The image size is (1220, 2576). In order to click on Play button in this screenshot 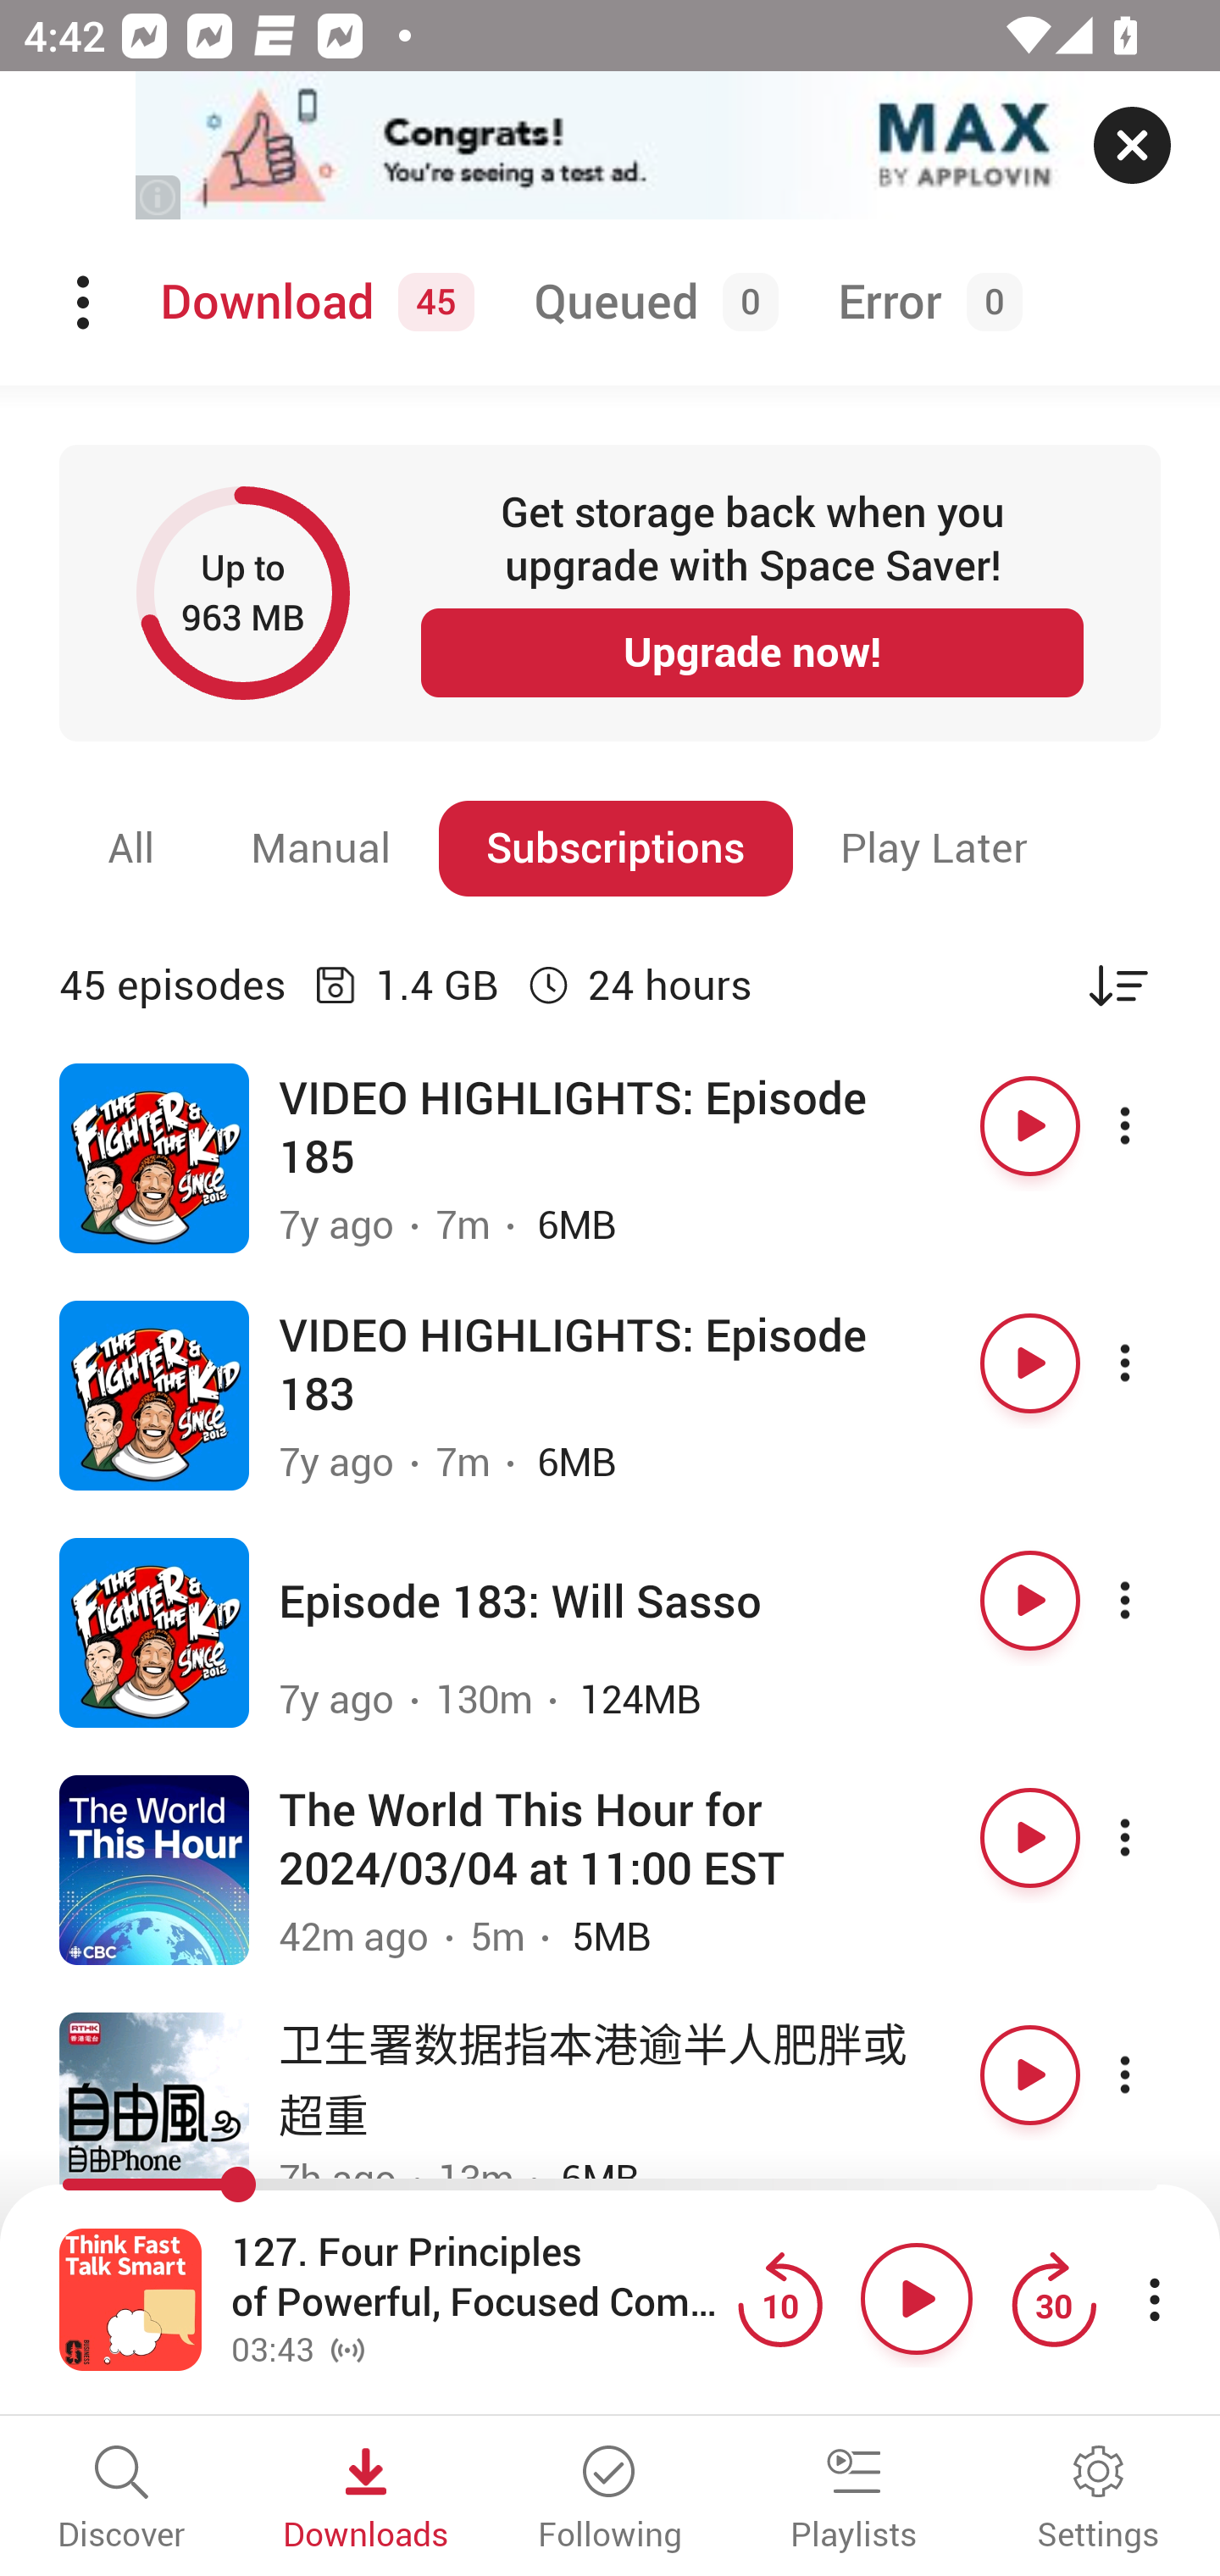, I will do `click(1030, 1600)`.